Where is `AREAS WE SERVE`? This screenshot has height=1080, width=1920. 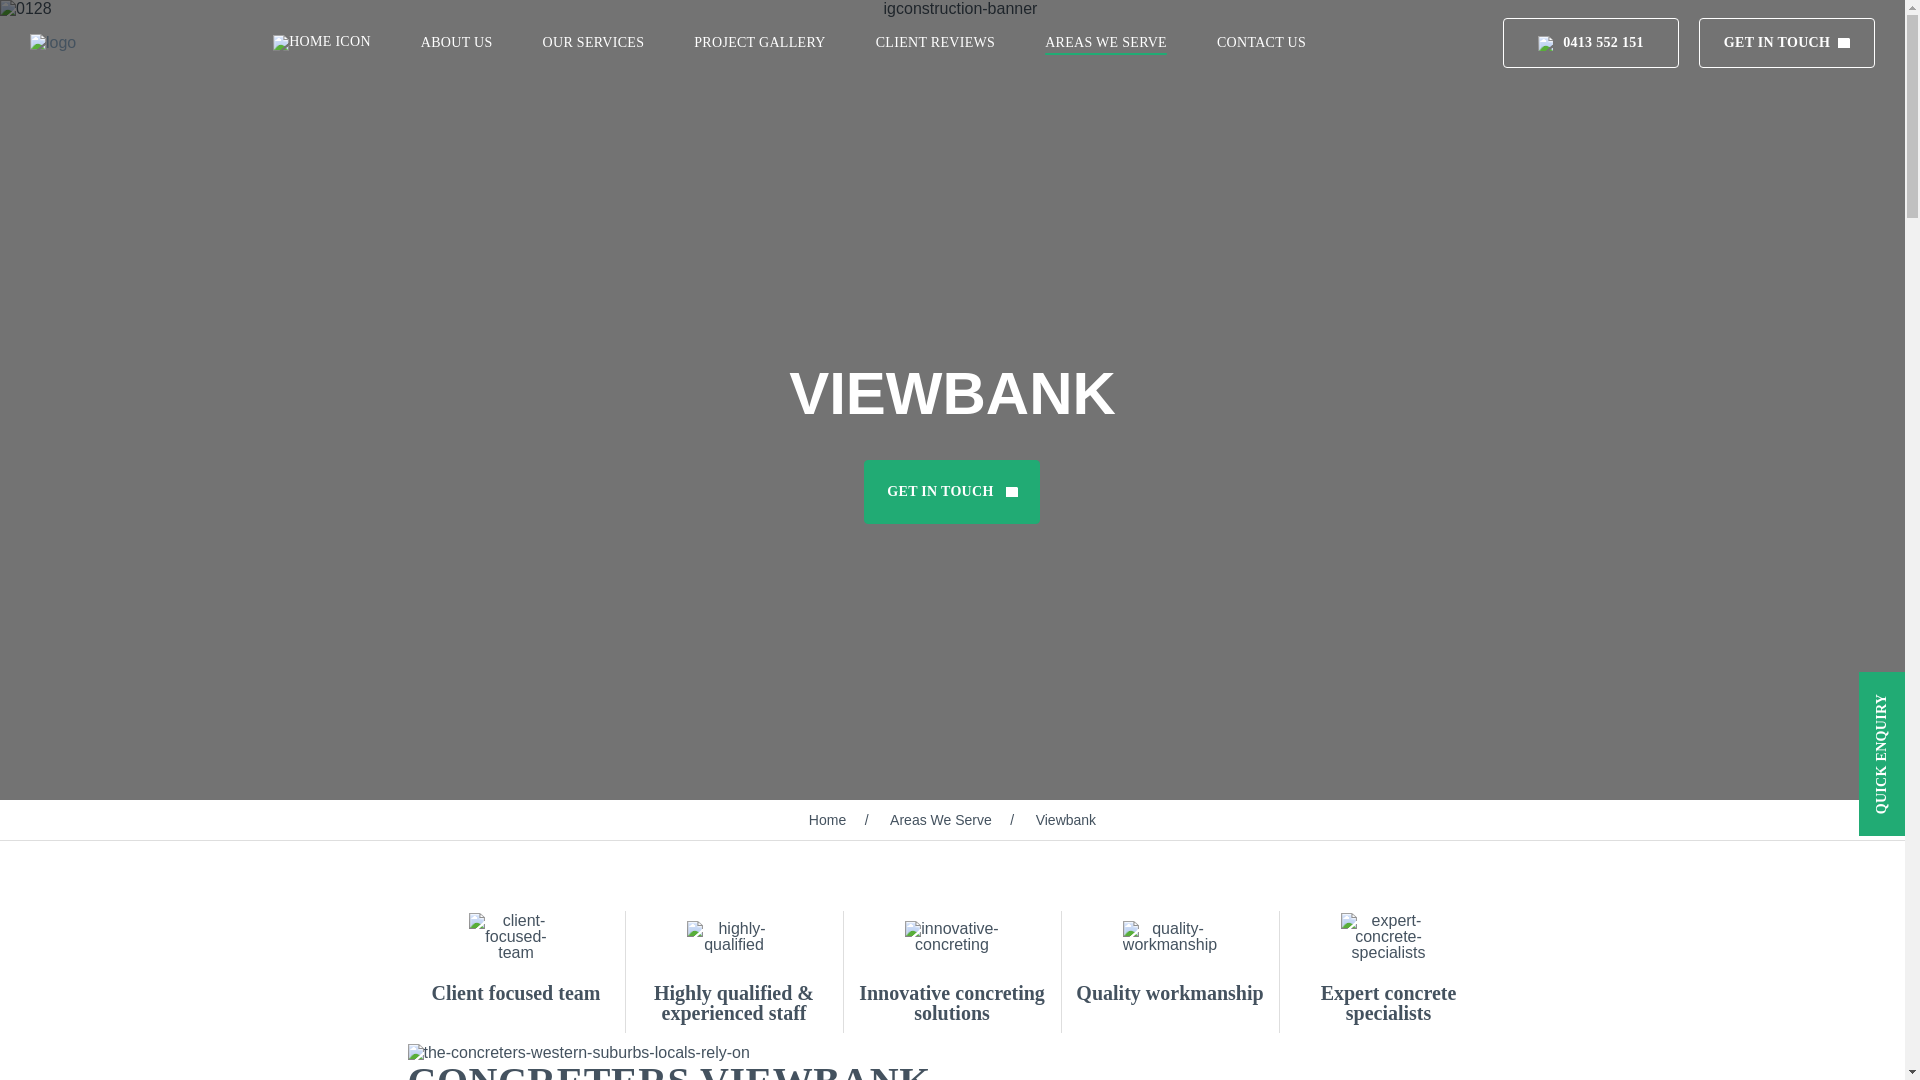
AREAS WE SERVE is located at coordinates (1106, 43).